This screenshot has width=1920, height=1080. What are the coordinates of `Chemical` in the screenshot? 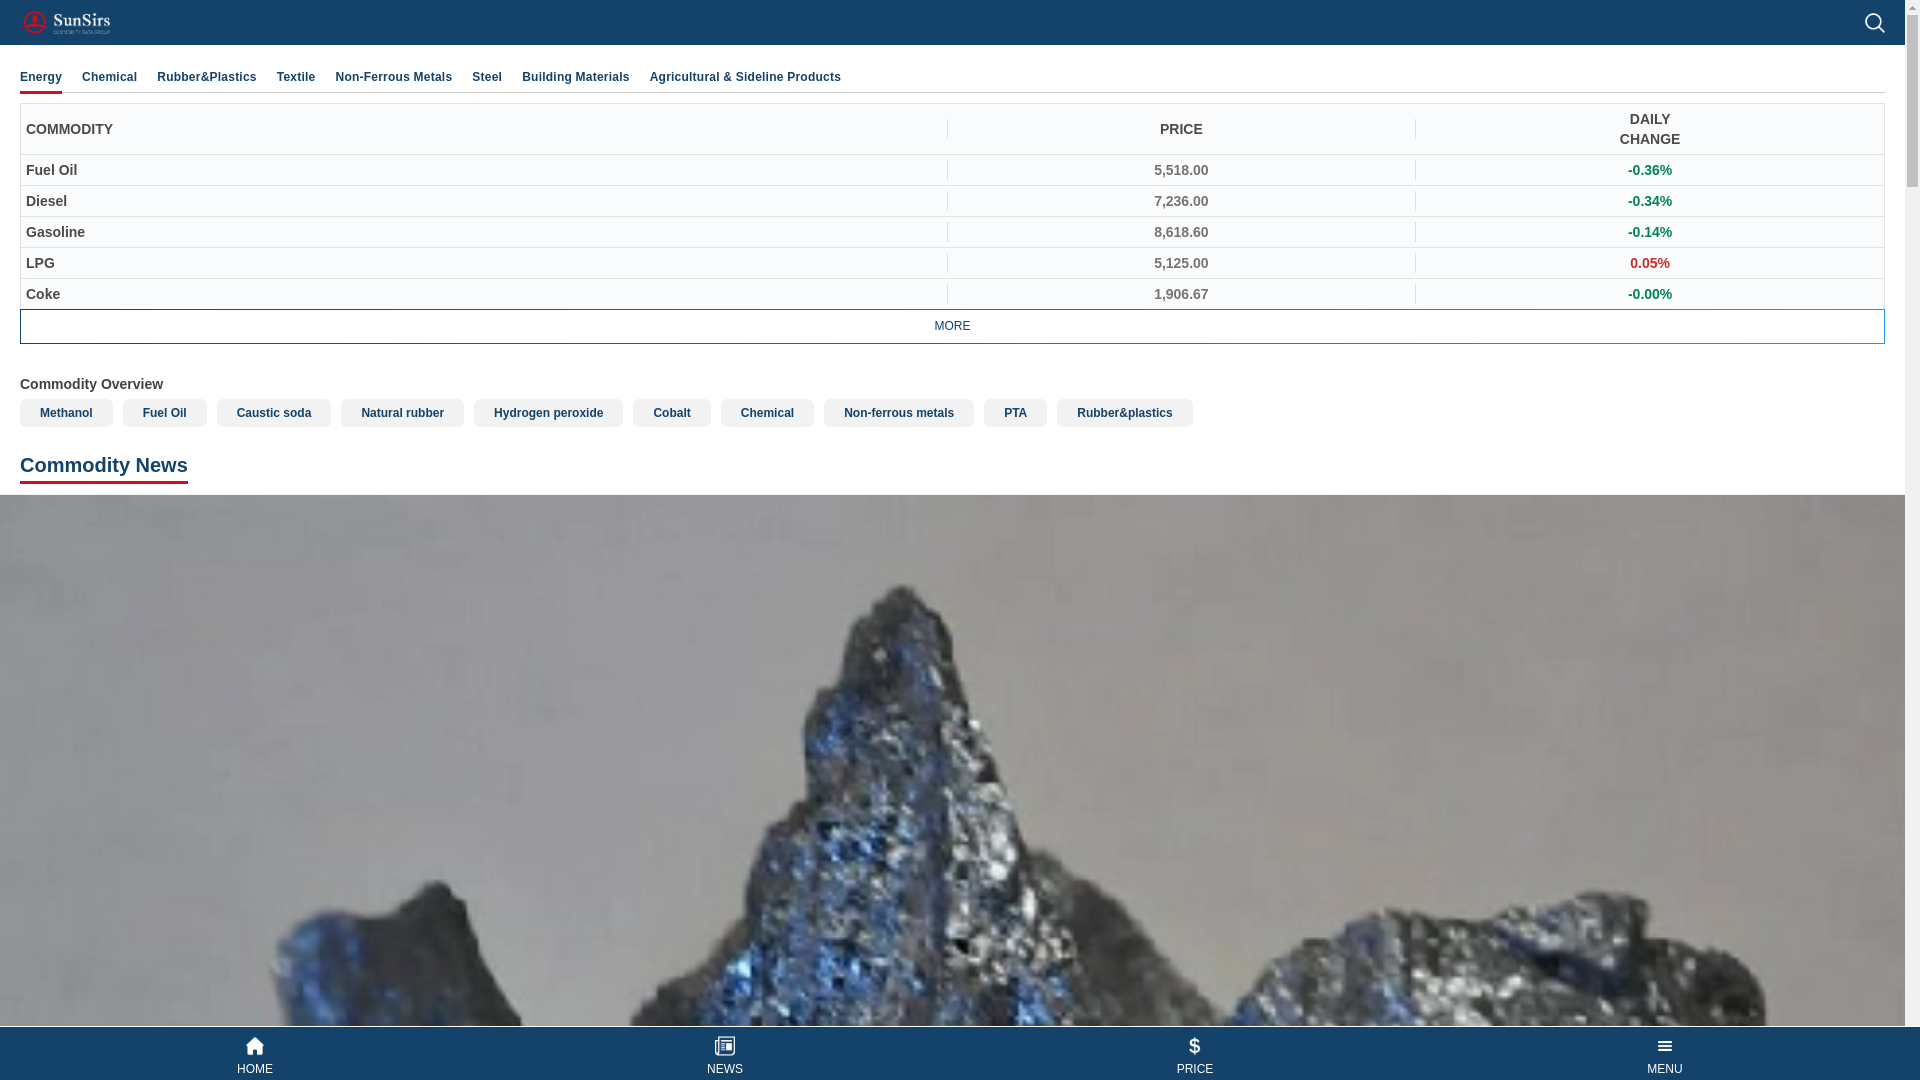 It's located at (768, 412).